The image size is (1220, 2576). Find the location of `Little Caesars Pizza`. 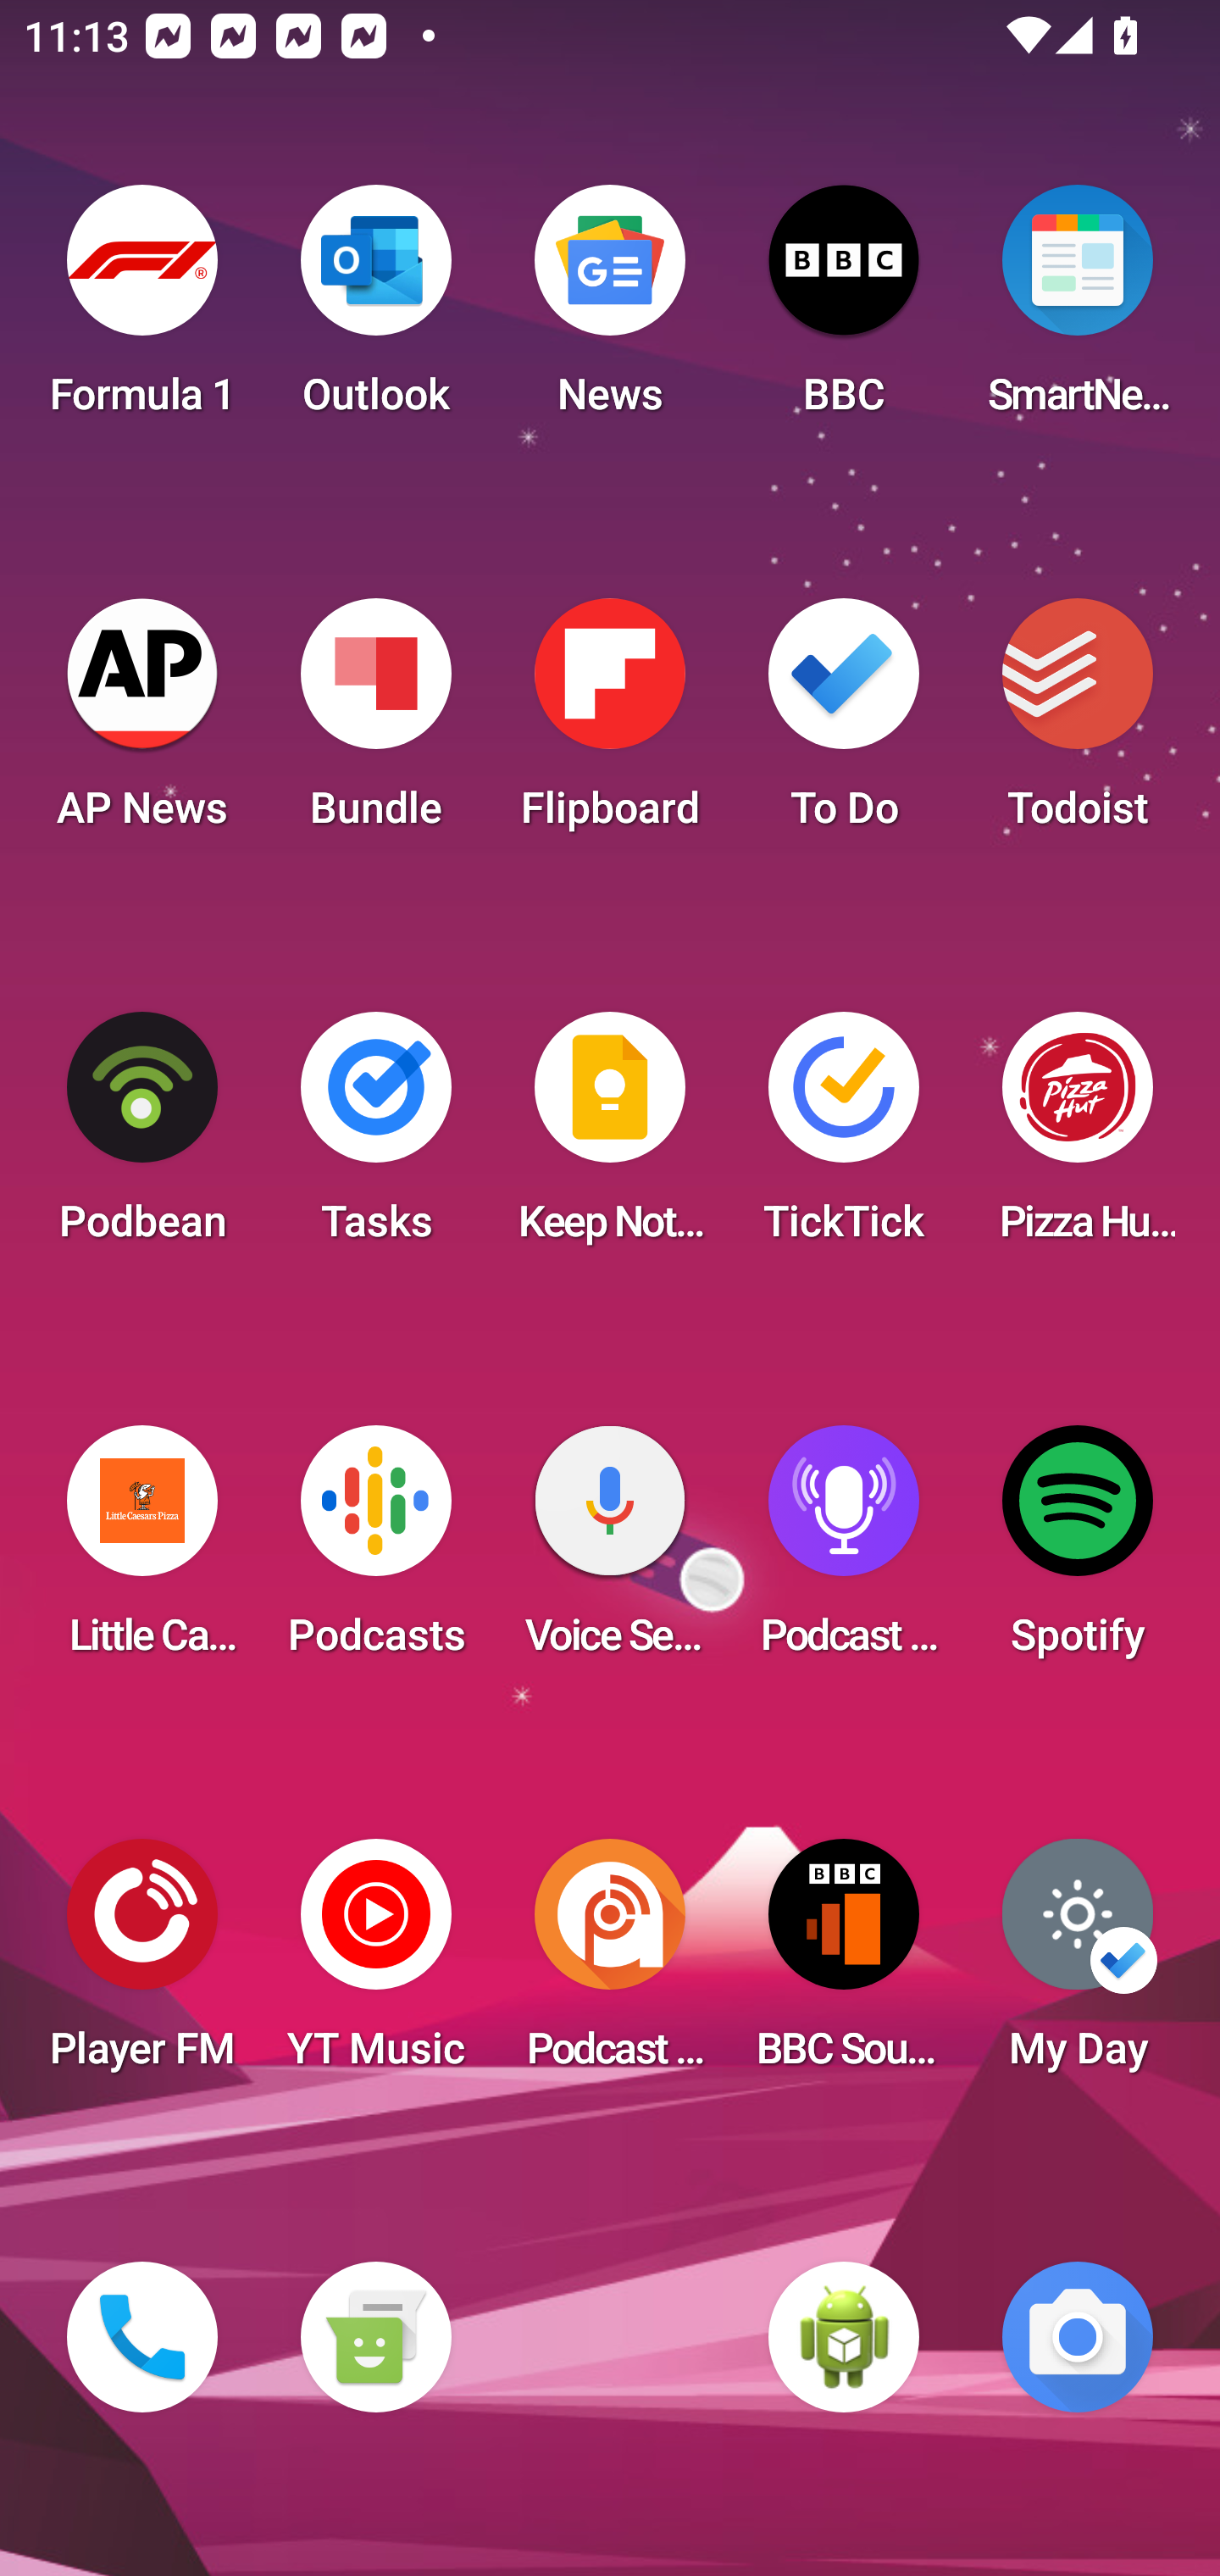

Little Caesars Pizza is located at coordinates (142, 1551).